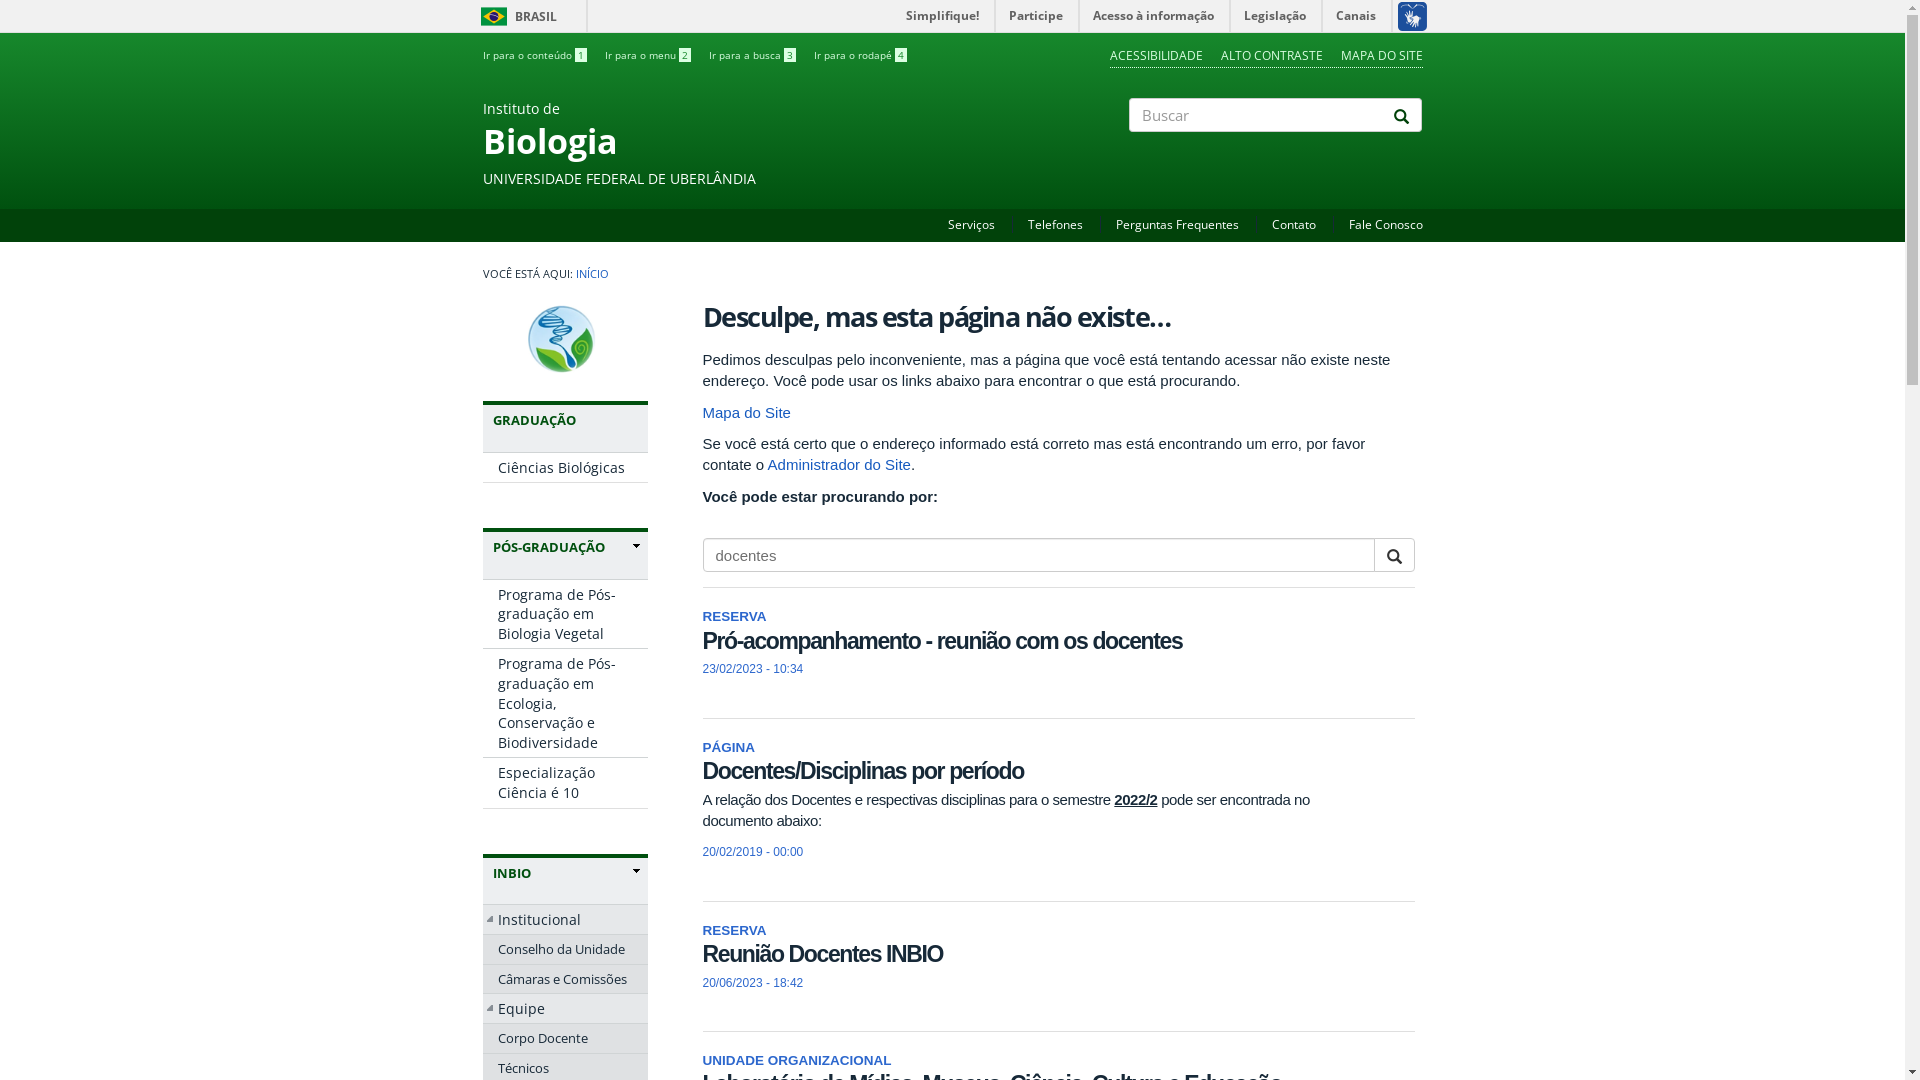  What do you see at coordinates (1056, 224) in the screenshot?
I see `Telefones` at bounding box center [1056, 224].